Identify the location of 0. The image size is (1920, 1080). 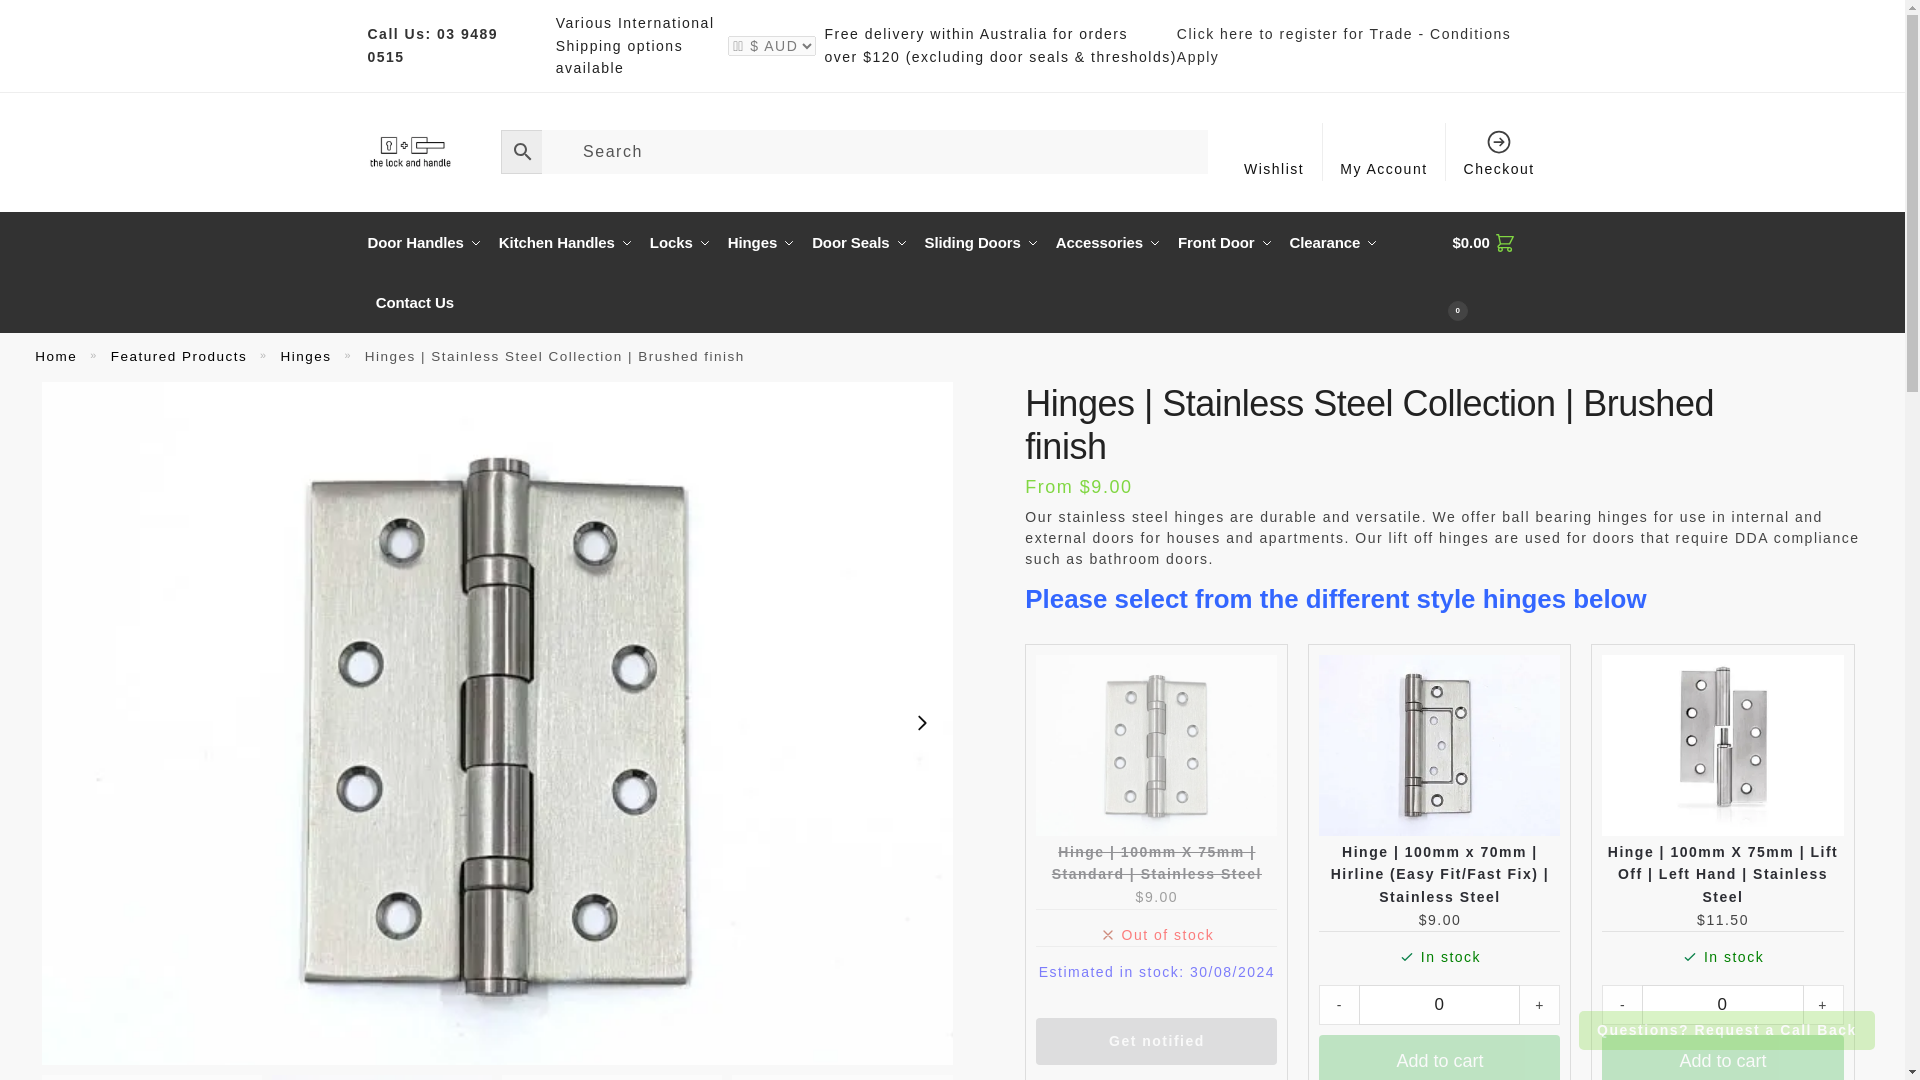
(1440, 1004).